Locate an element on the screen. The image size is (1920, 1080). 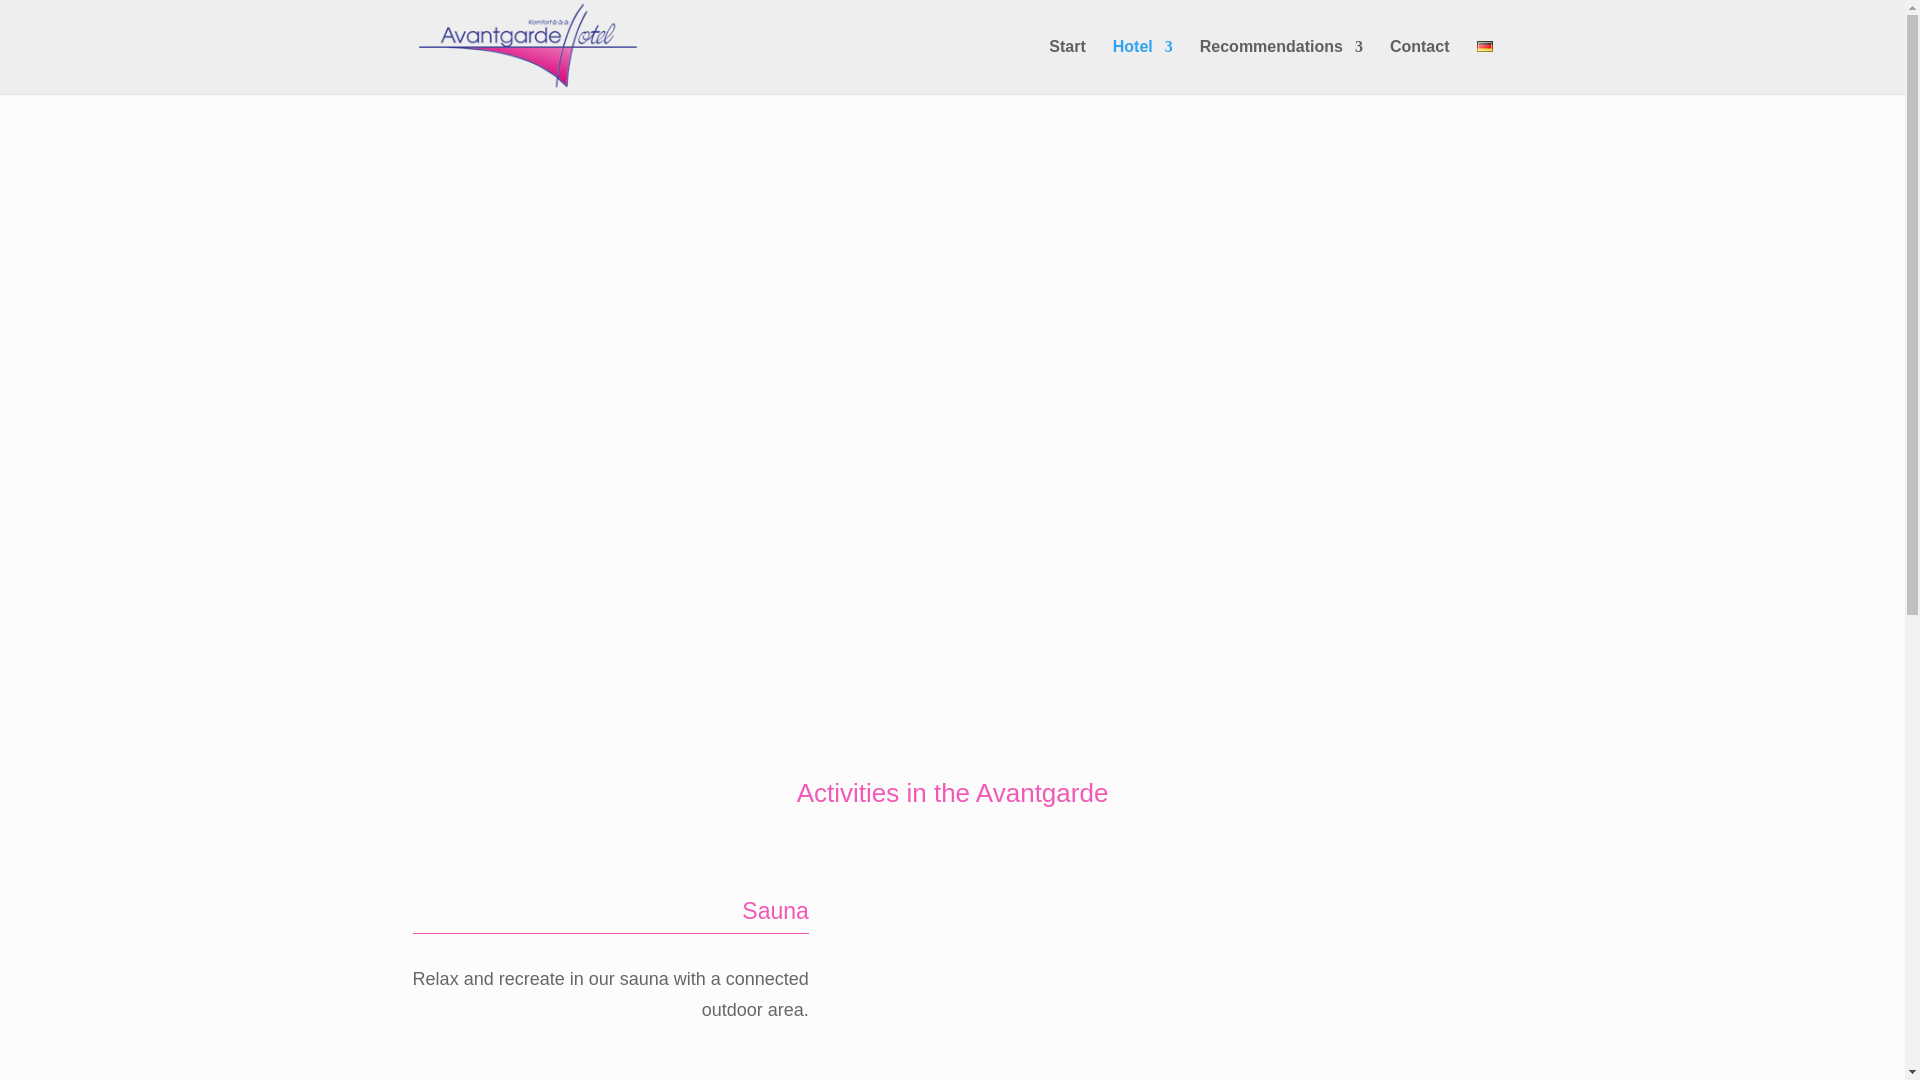
Start is located at coordinates (1066, 66).